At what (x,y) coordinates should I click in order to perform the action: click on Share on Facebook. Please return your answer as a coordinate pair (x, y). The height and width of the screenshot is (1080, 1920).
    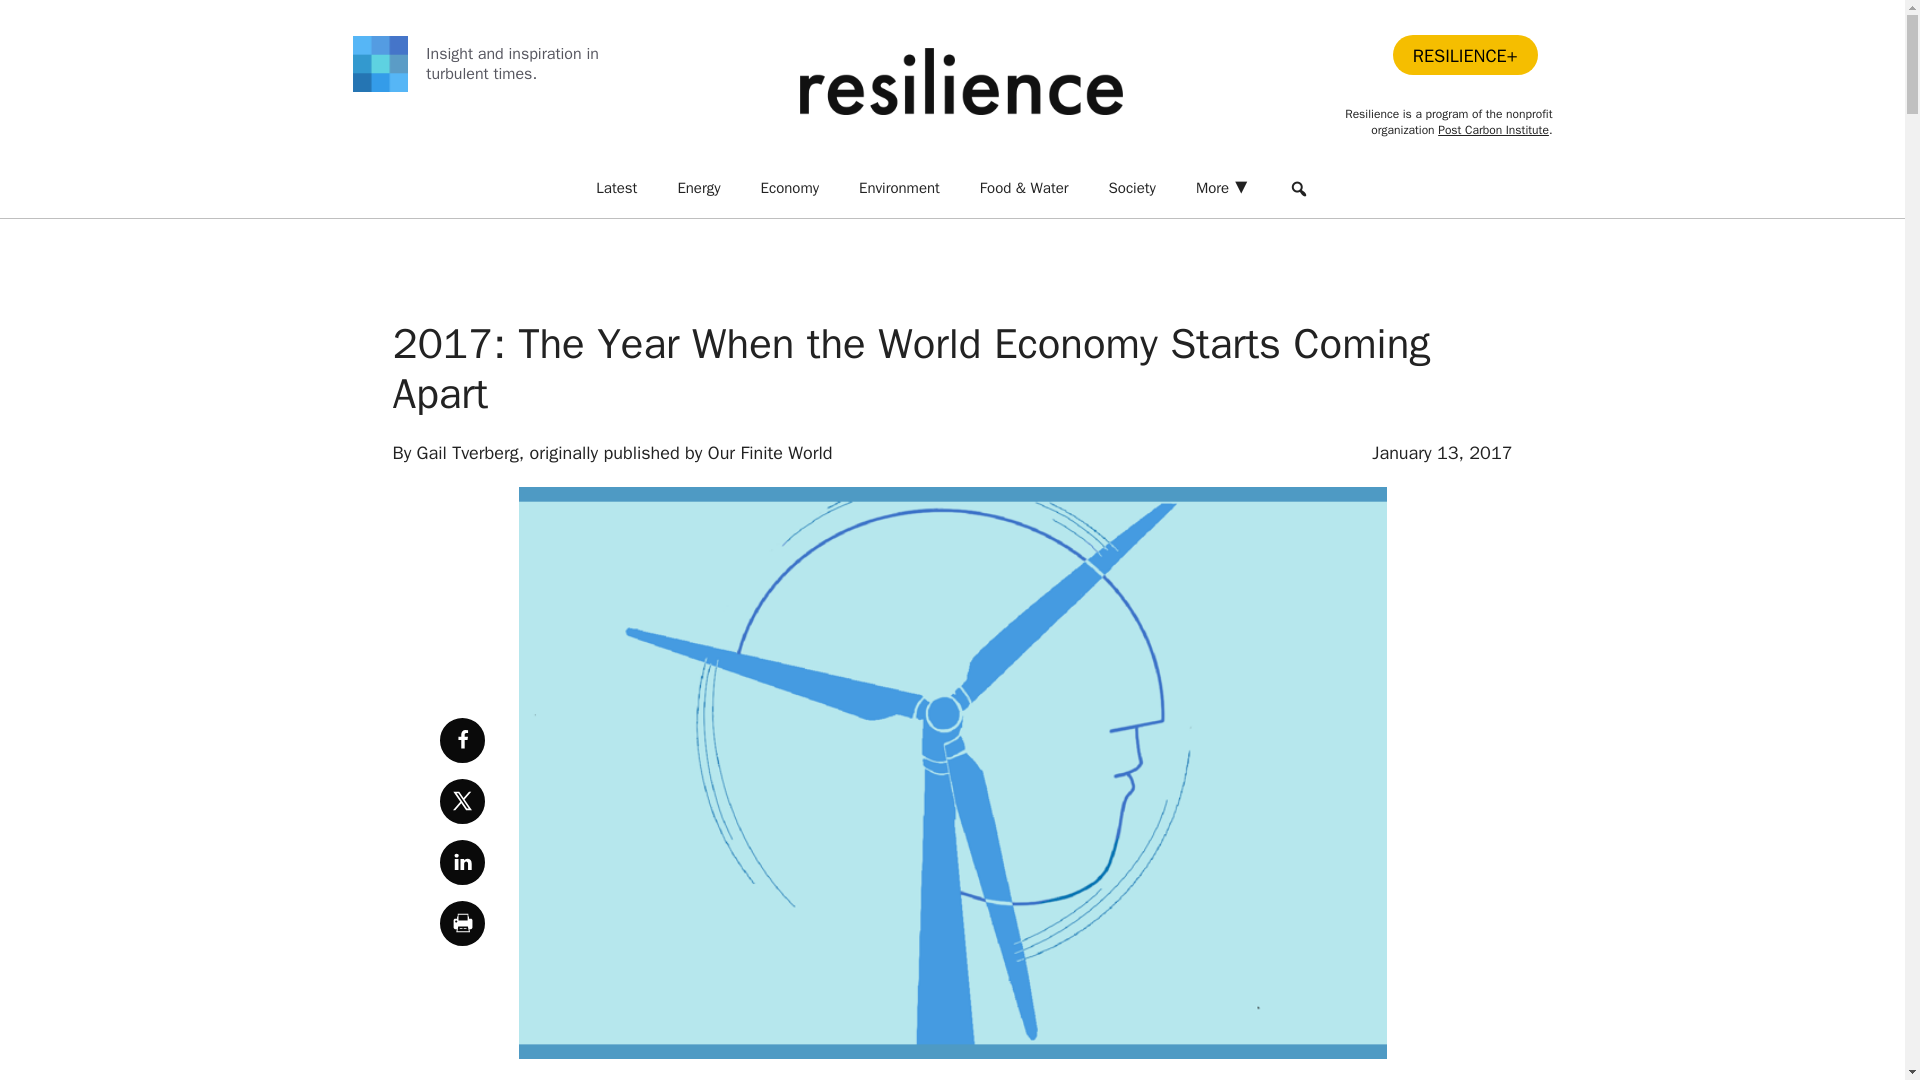
    Looking at the image, I should click on (462, 740).